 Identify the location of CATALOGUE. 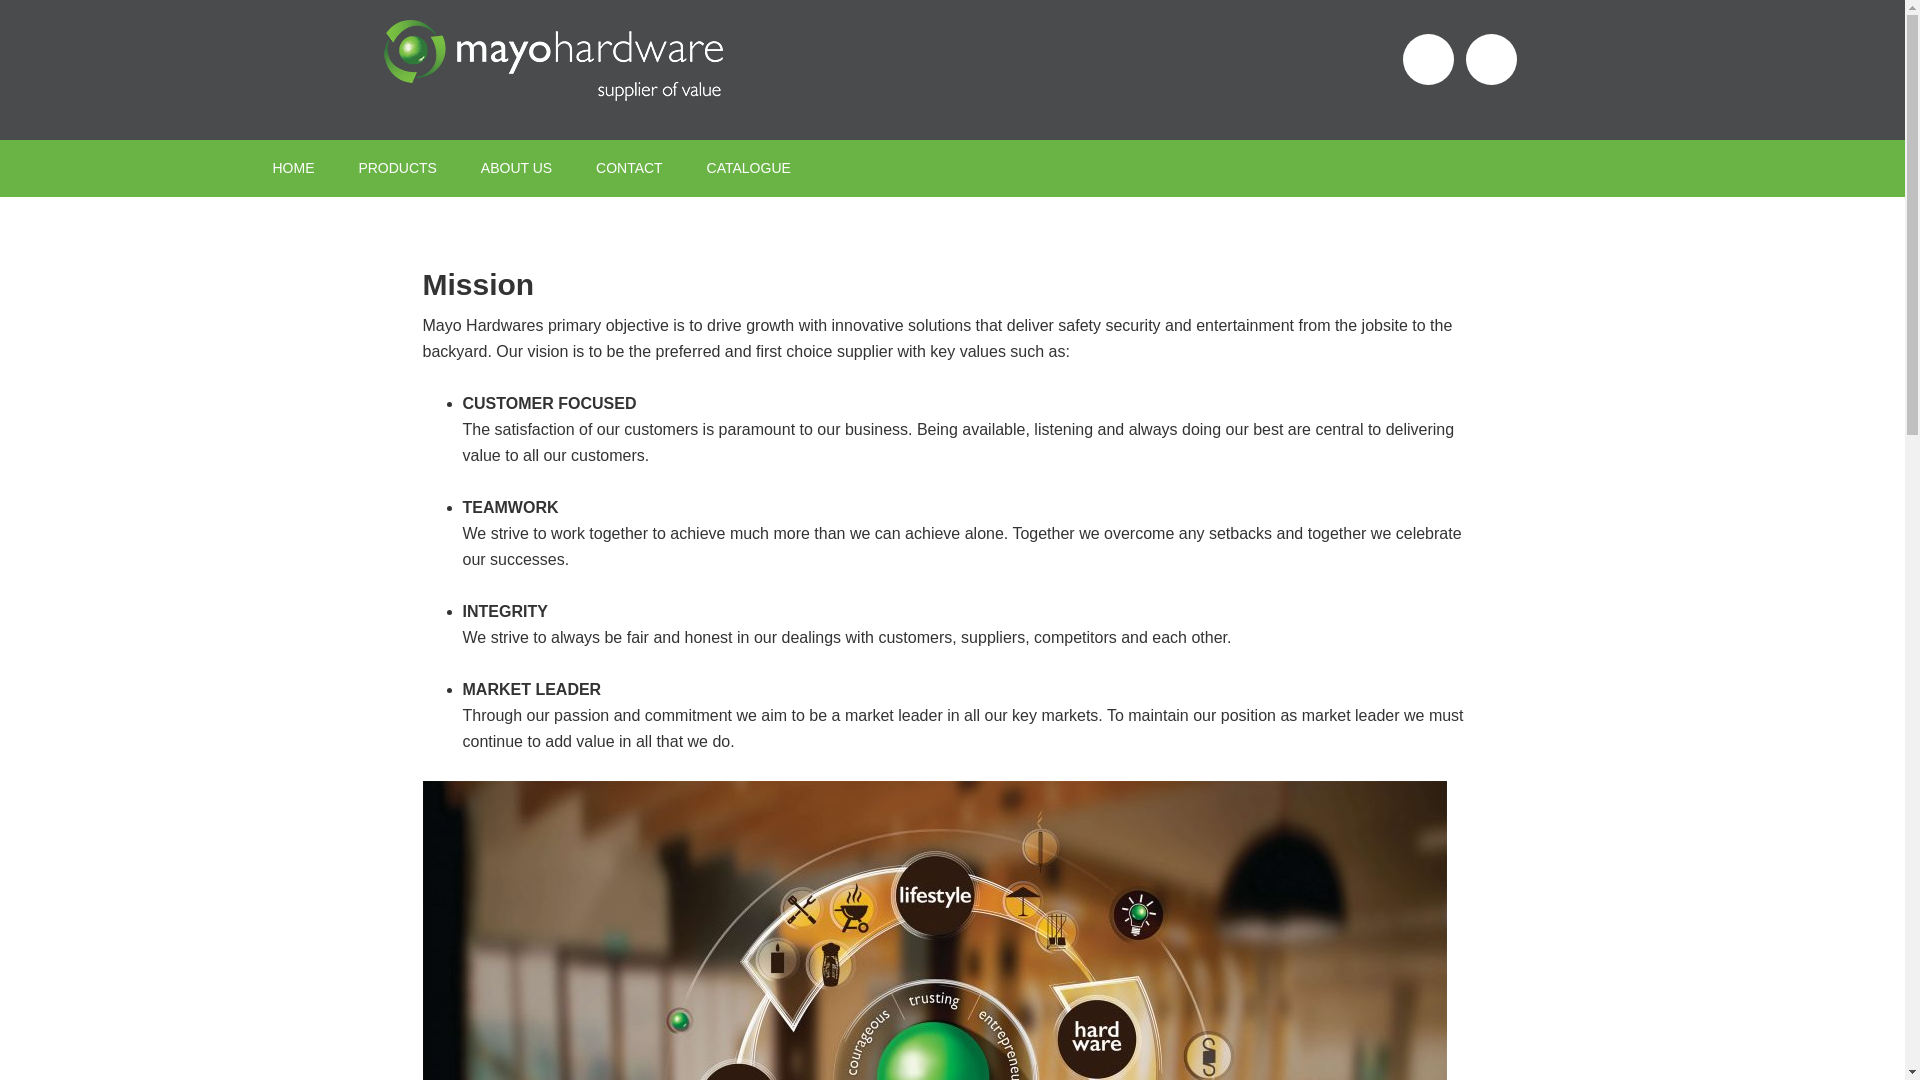
(748, 168).